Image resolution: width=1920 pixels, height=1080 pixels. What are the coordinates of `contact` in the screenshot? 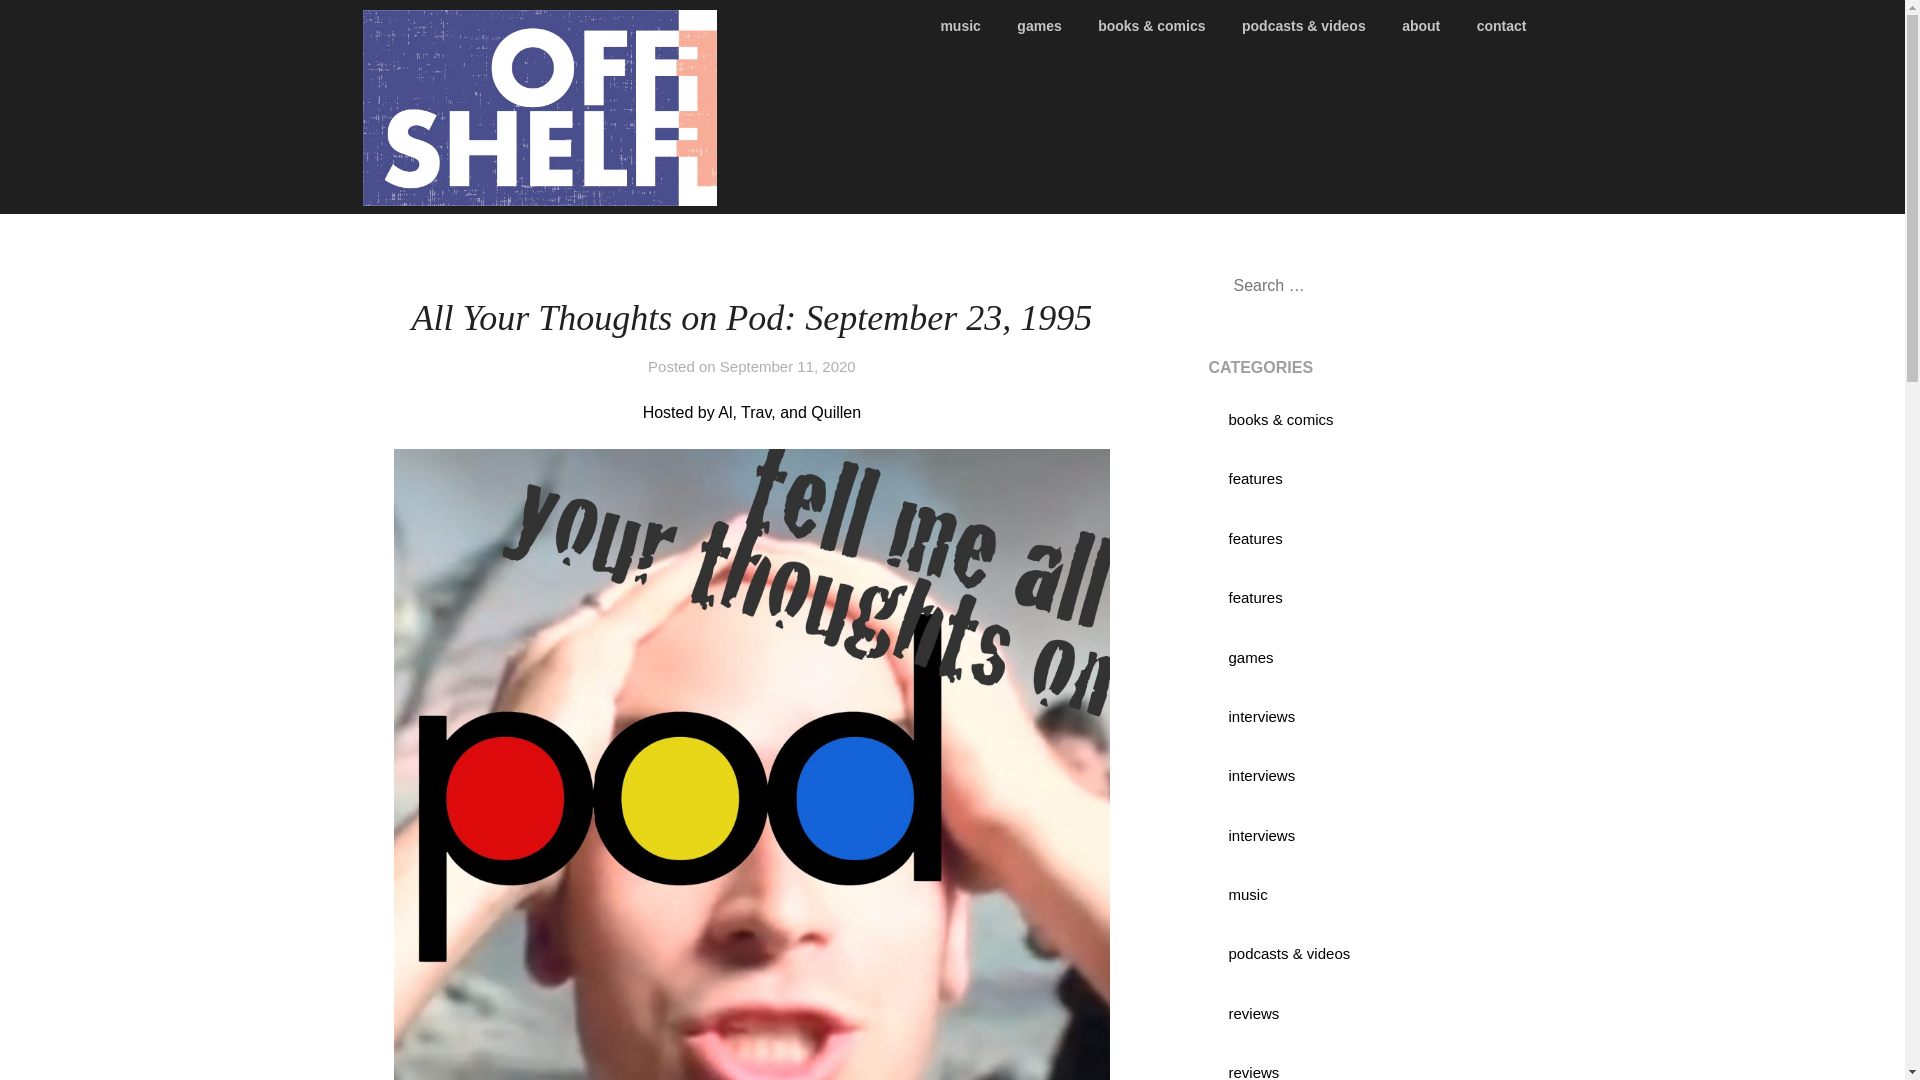 It's located at (1502, 26).